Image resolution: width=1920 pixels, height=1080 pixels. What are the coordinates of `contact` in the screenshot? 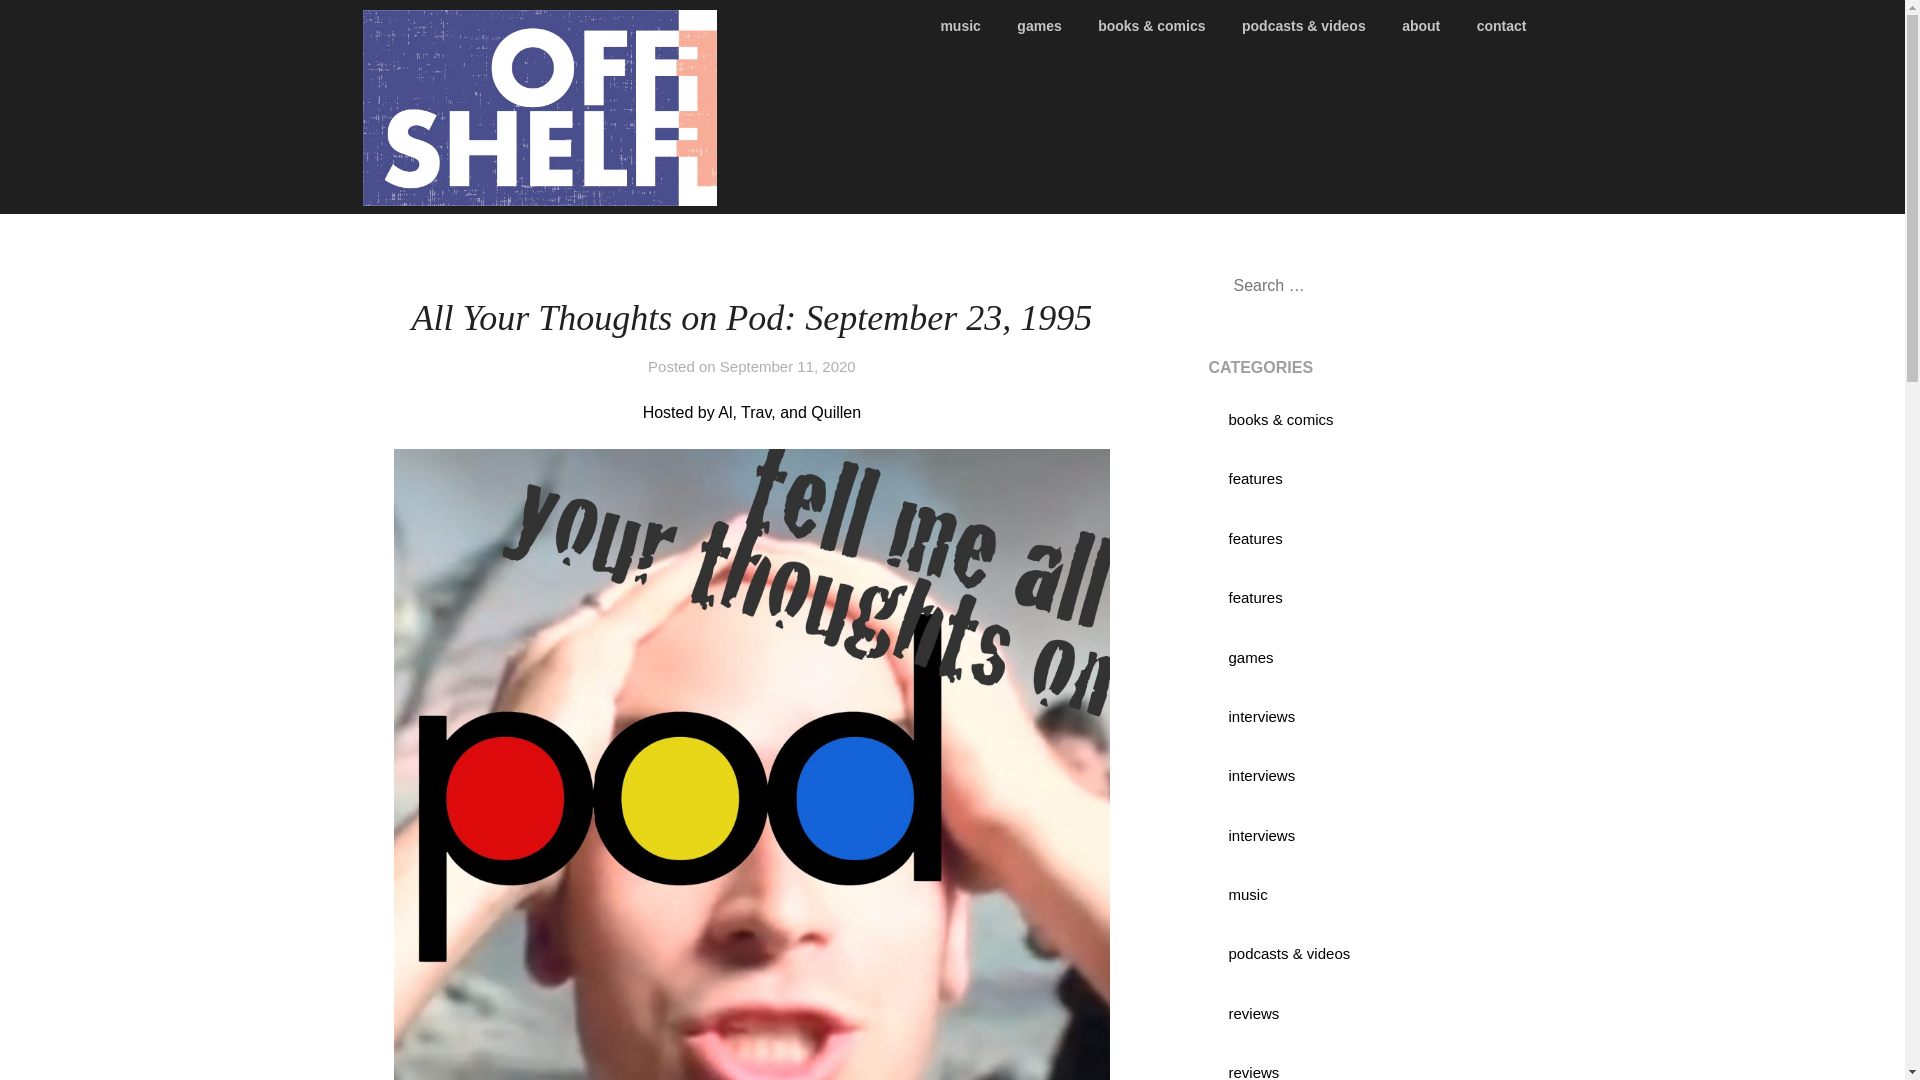 It's located at (1502, 26).